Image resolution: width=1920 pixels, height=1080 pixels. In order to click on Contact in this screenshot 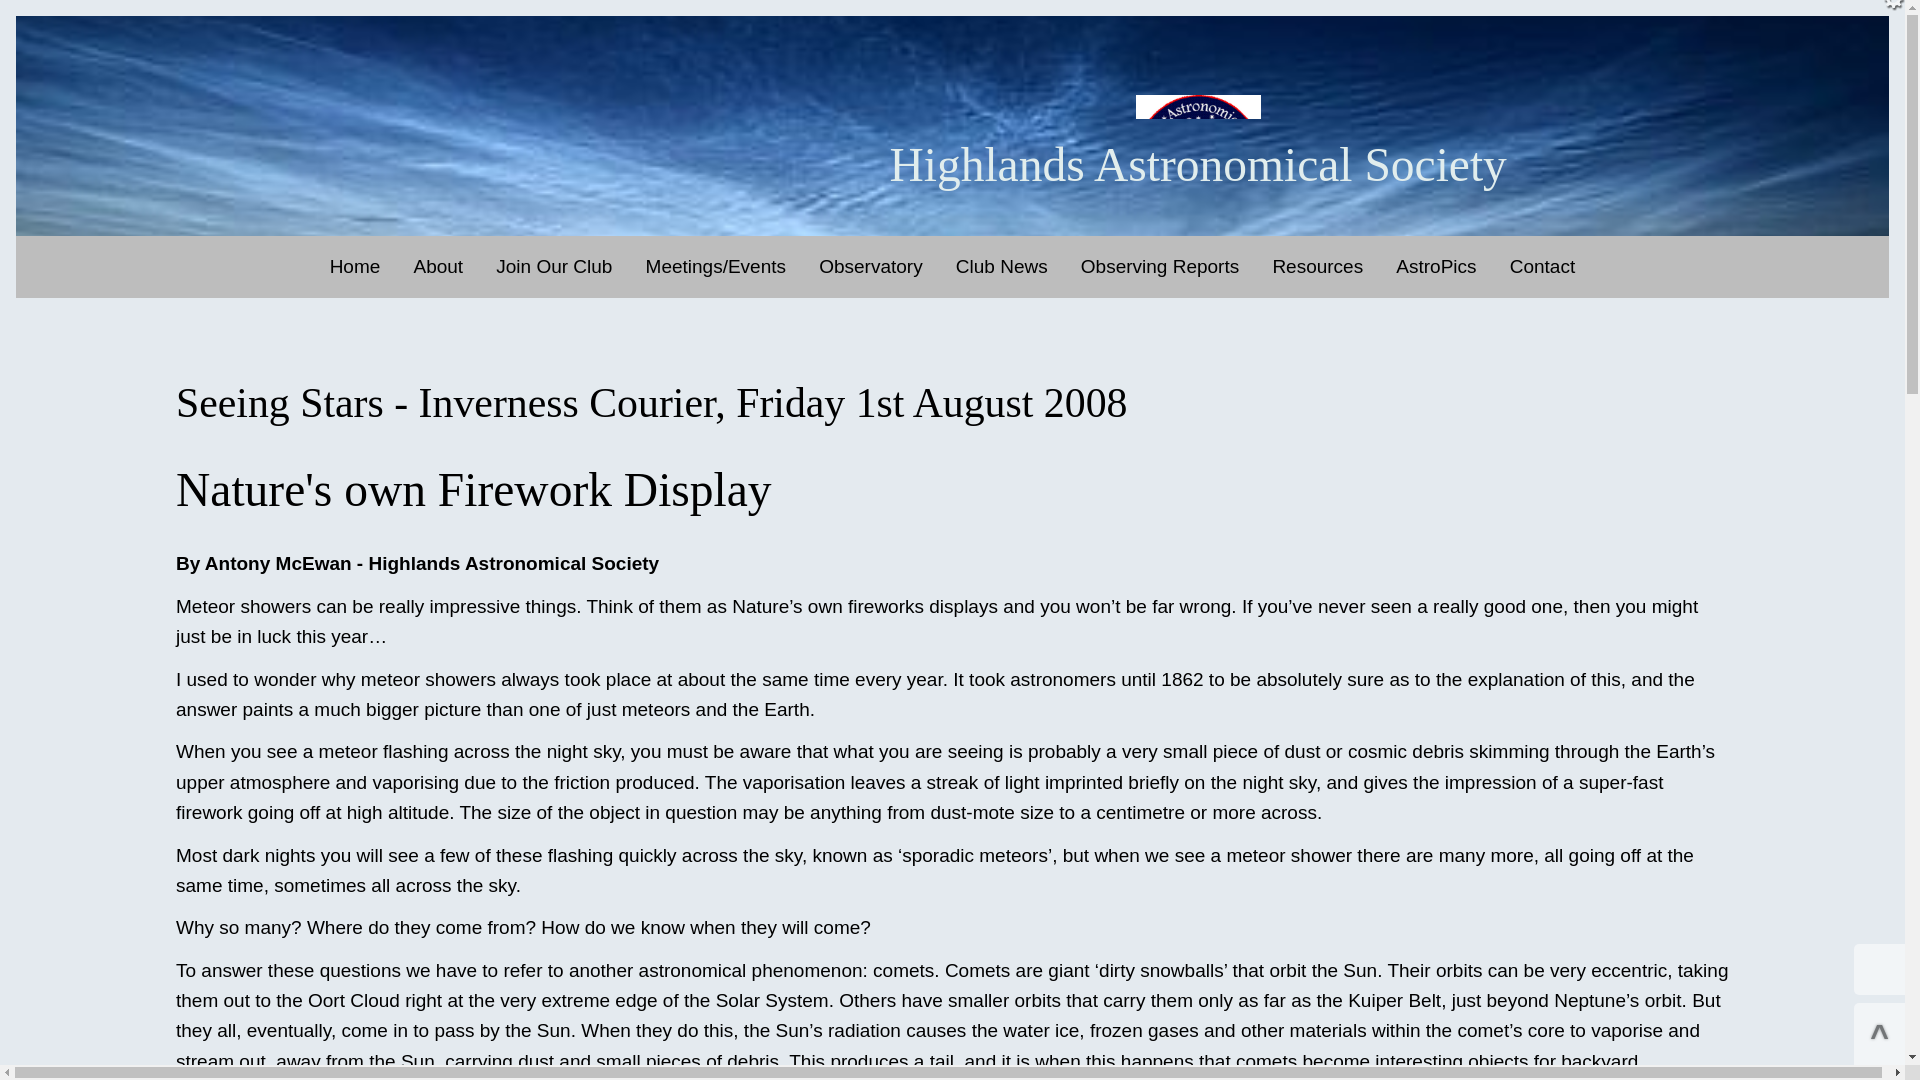, I will do `click(1542, 267)`.